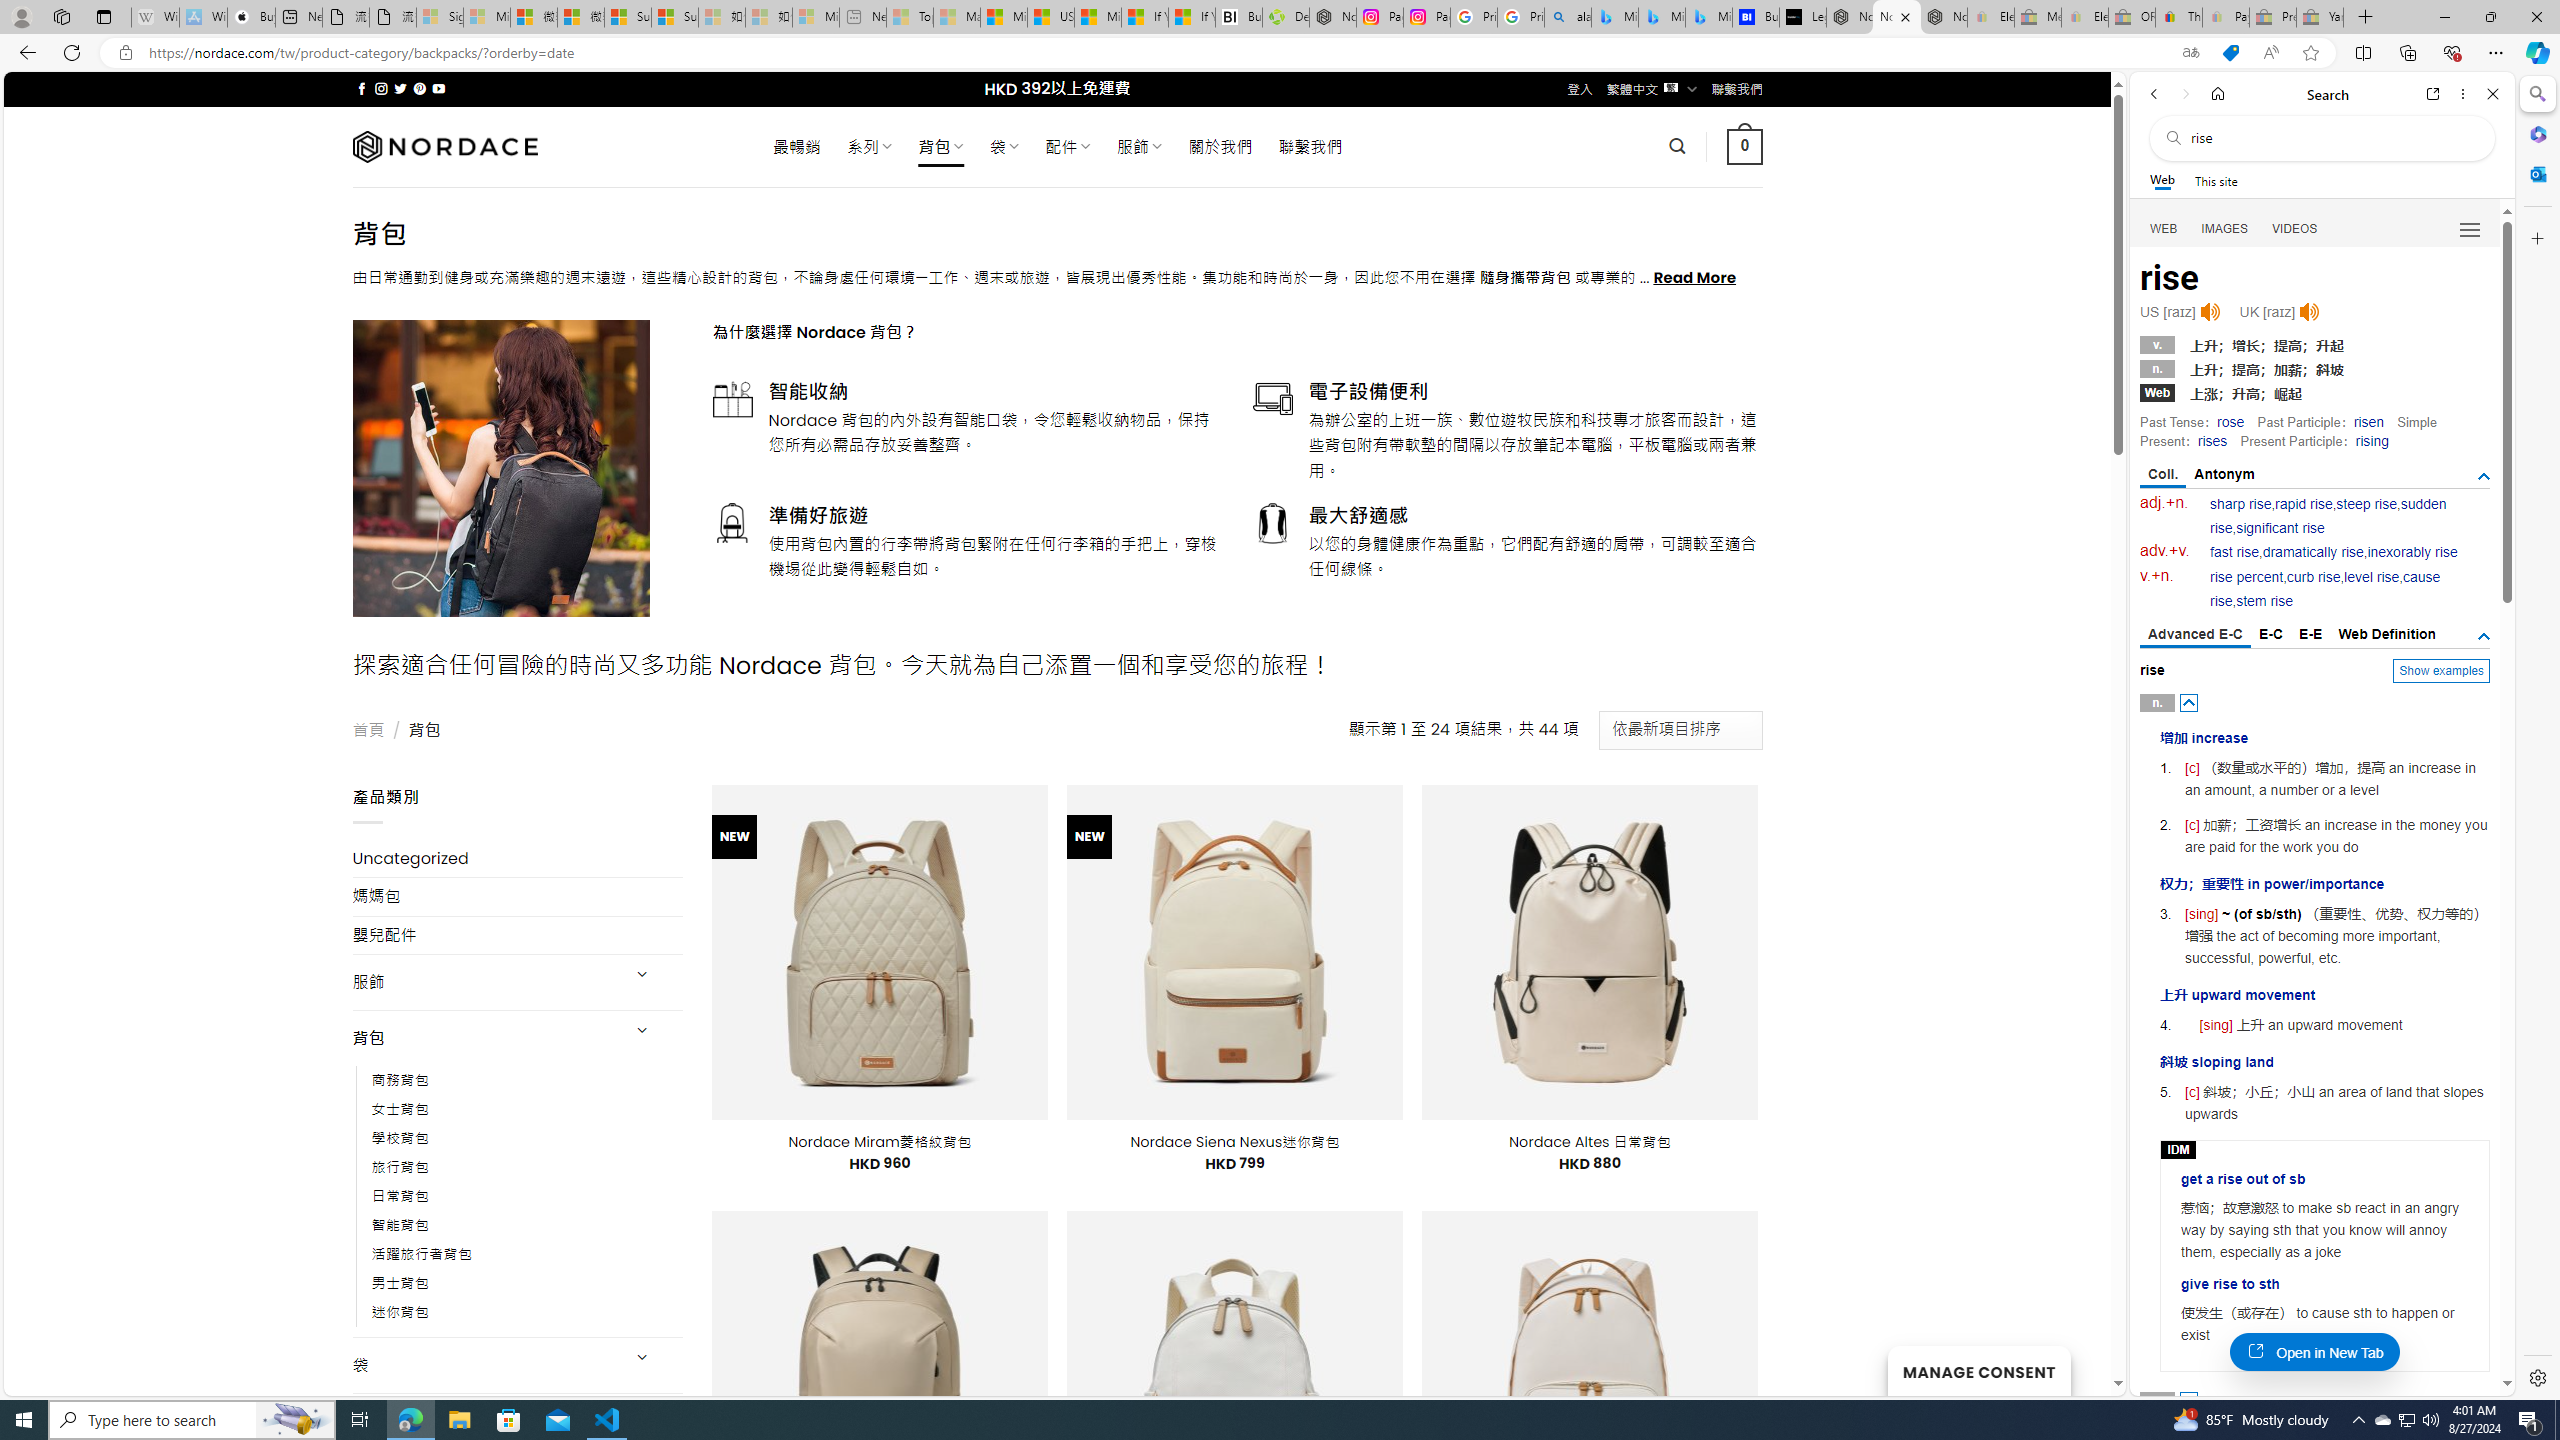  What do you see at coordinates (2386, 634) in the screenshot?
I see `Web Definition` at bounding box center [2386, 634].